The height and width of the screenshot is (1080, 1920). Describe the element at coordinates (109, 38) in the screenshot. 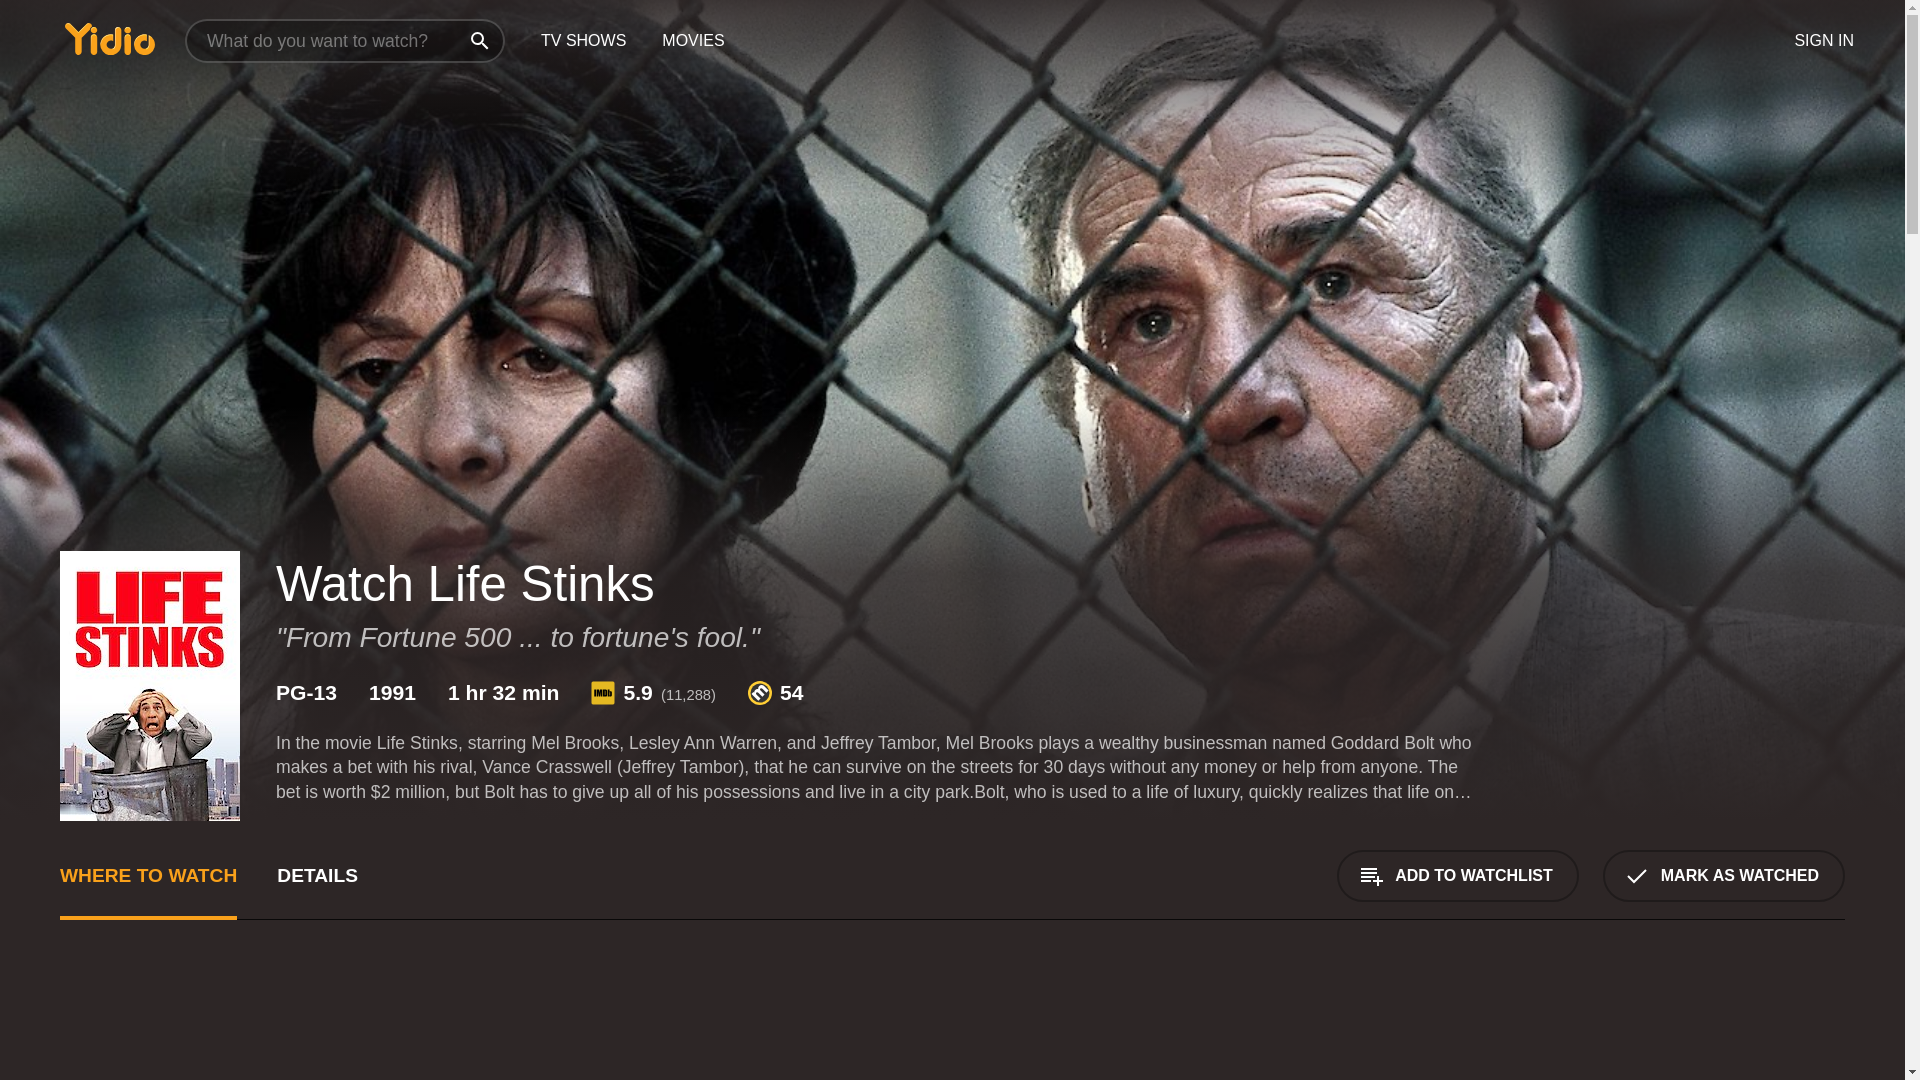

I see `Yidio` at that location.